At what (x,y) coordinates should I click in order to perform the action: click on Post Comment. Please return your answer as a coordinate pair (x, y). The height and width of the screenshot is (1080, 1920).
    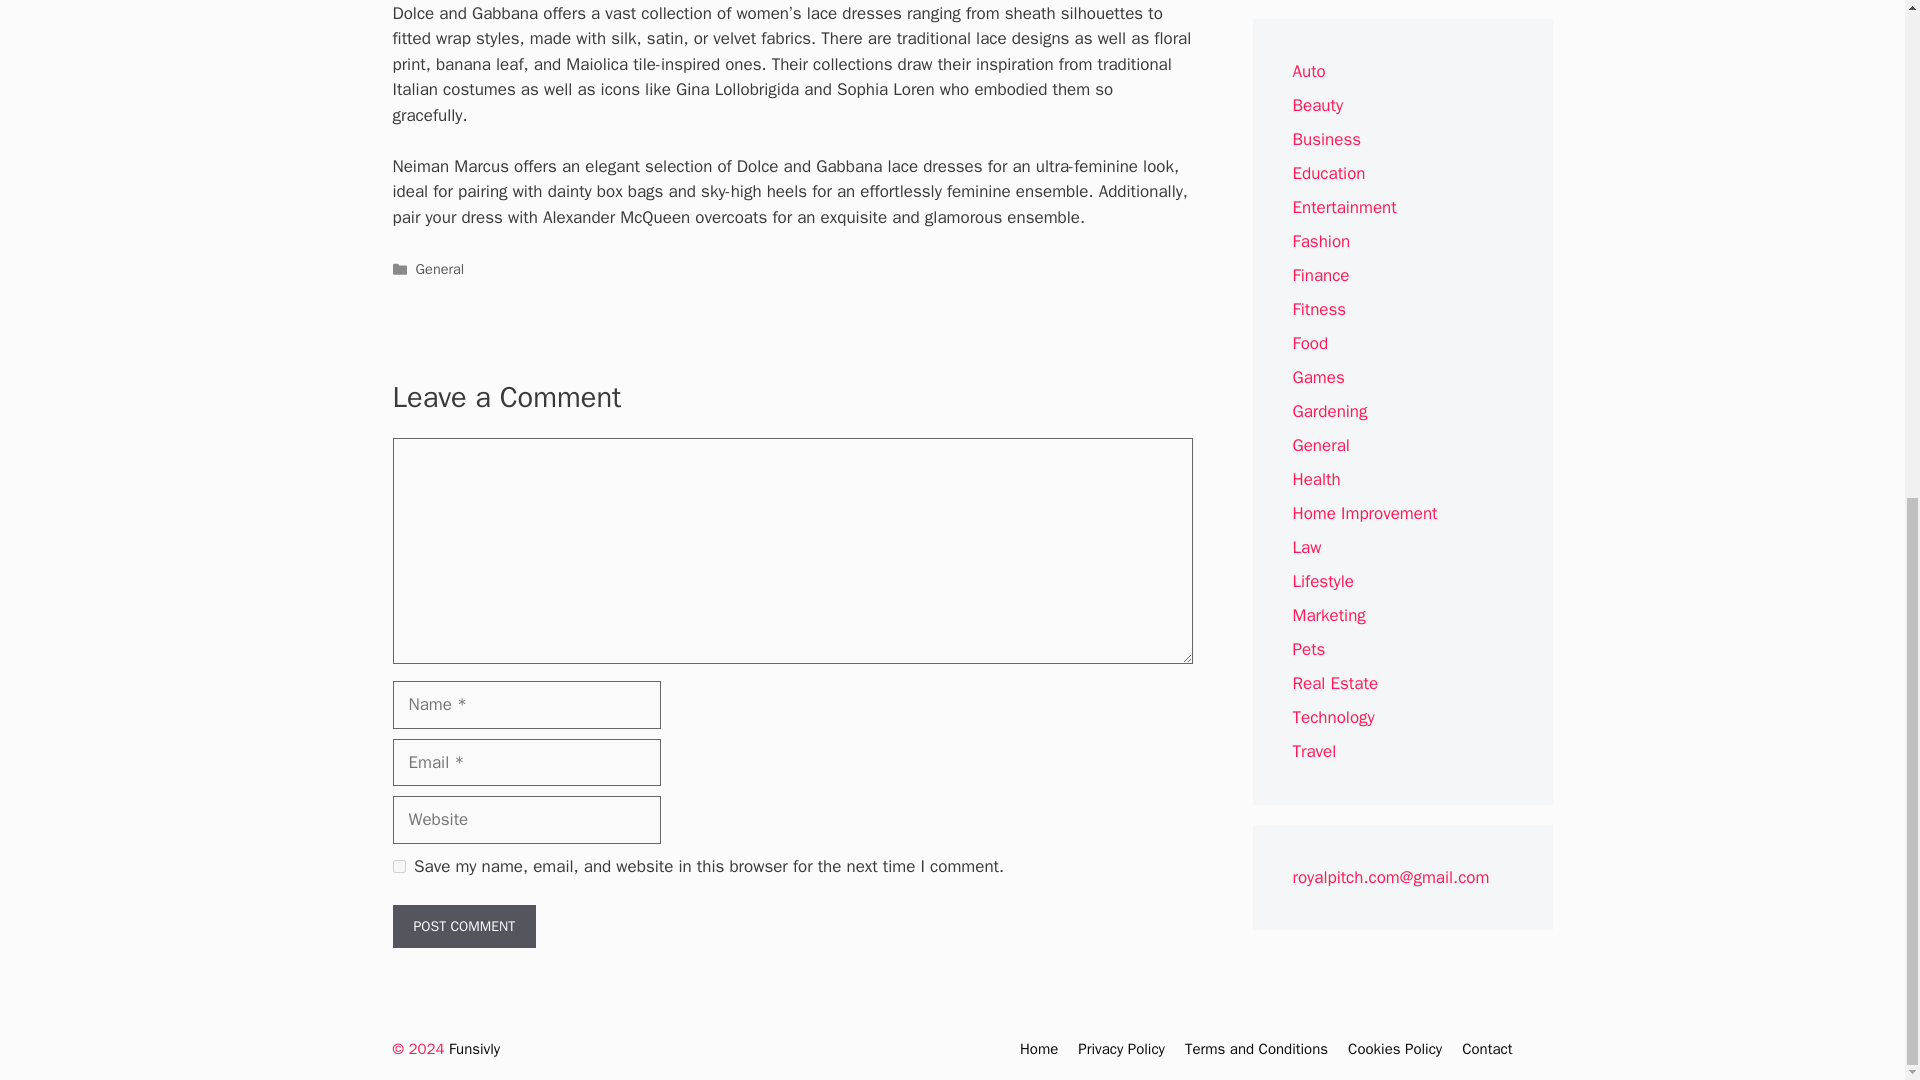
    Looking at the image, I should click on (463, 926).